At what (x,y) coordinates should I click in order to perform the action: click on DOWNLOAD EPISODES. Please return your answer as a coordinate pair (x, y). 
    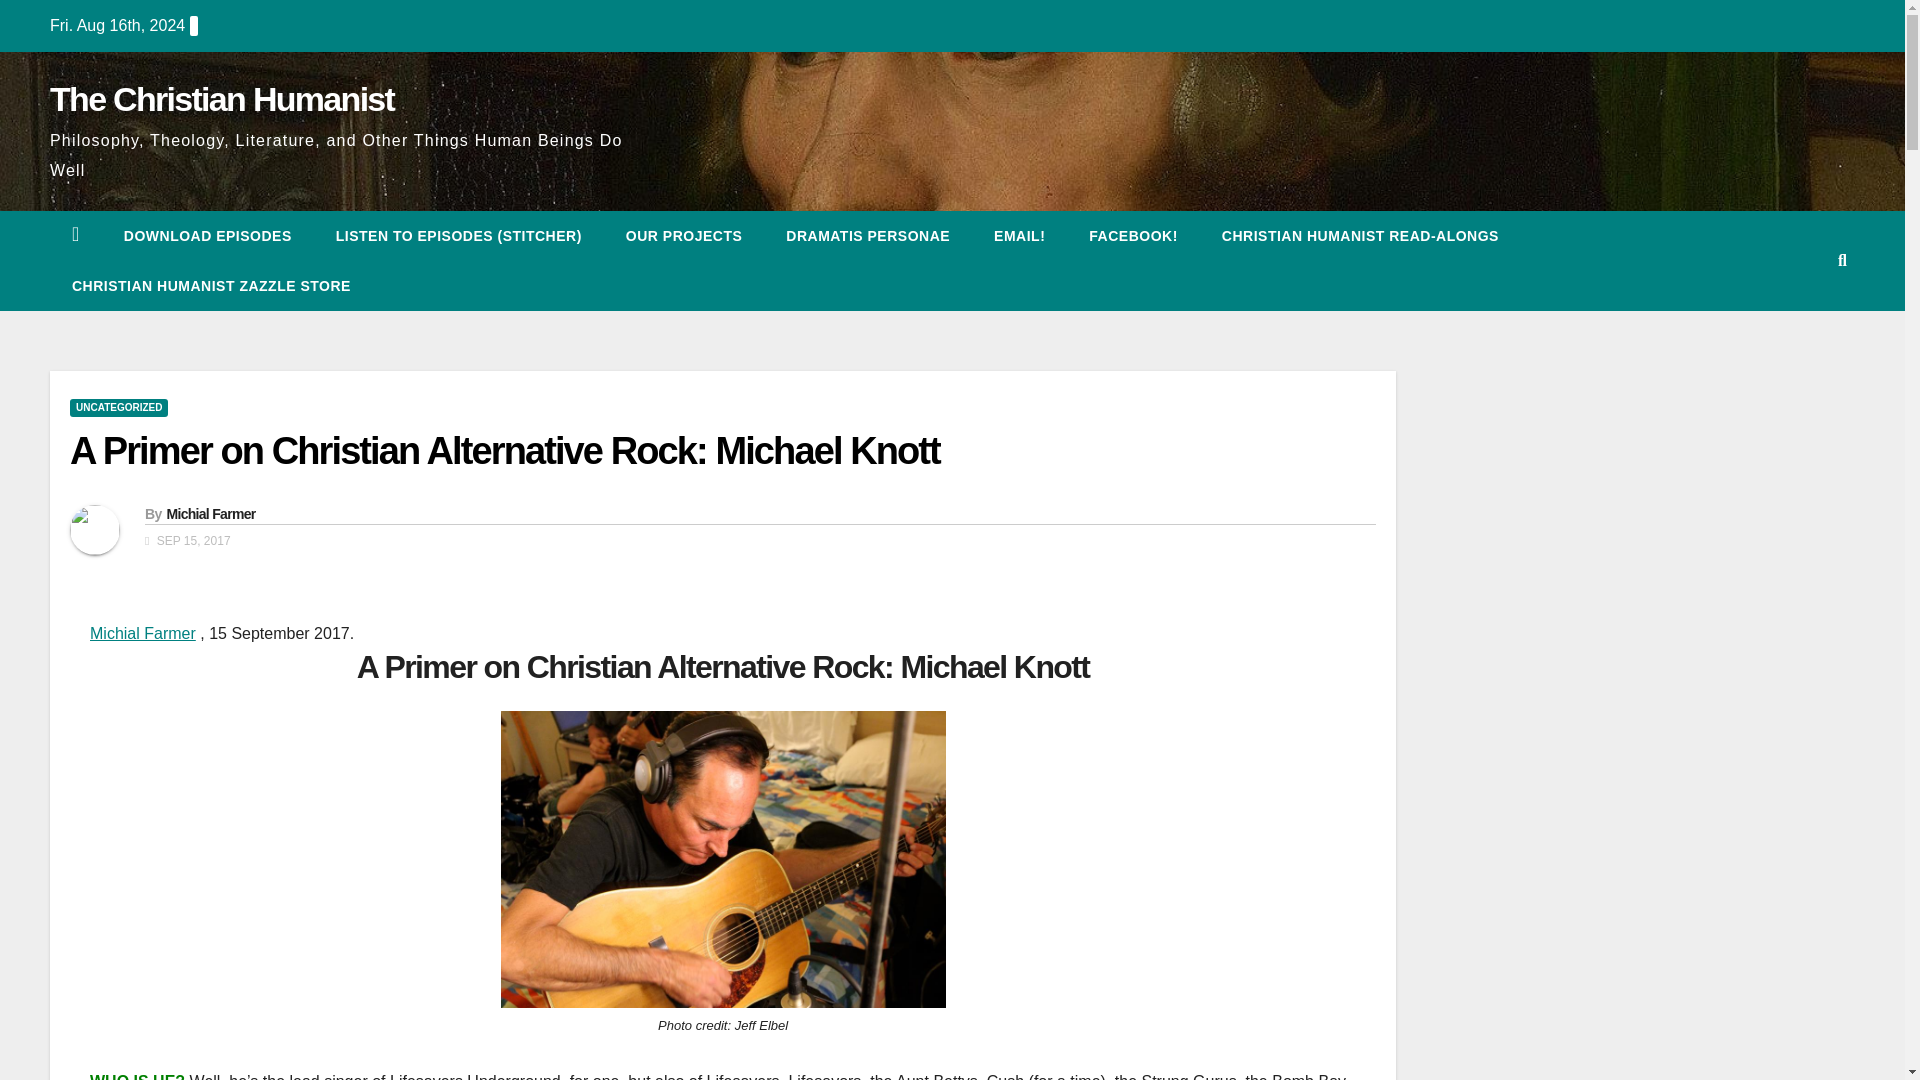
    Looking at the image, I should click on (208, 236).